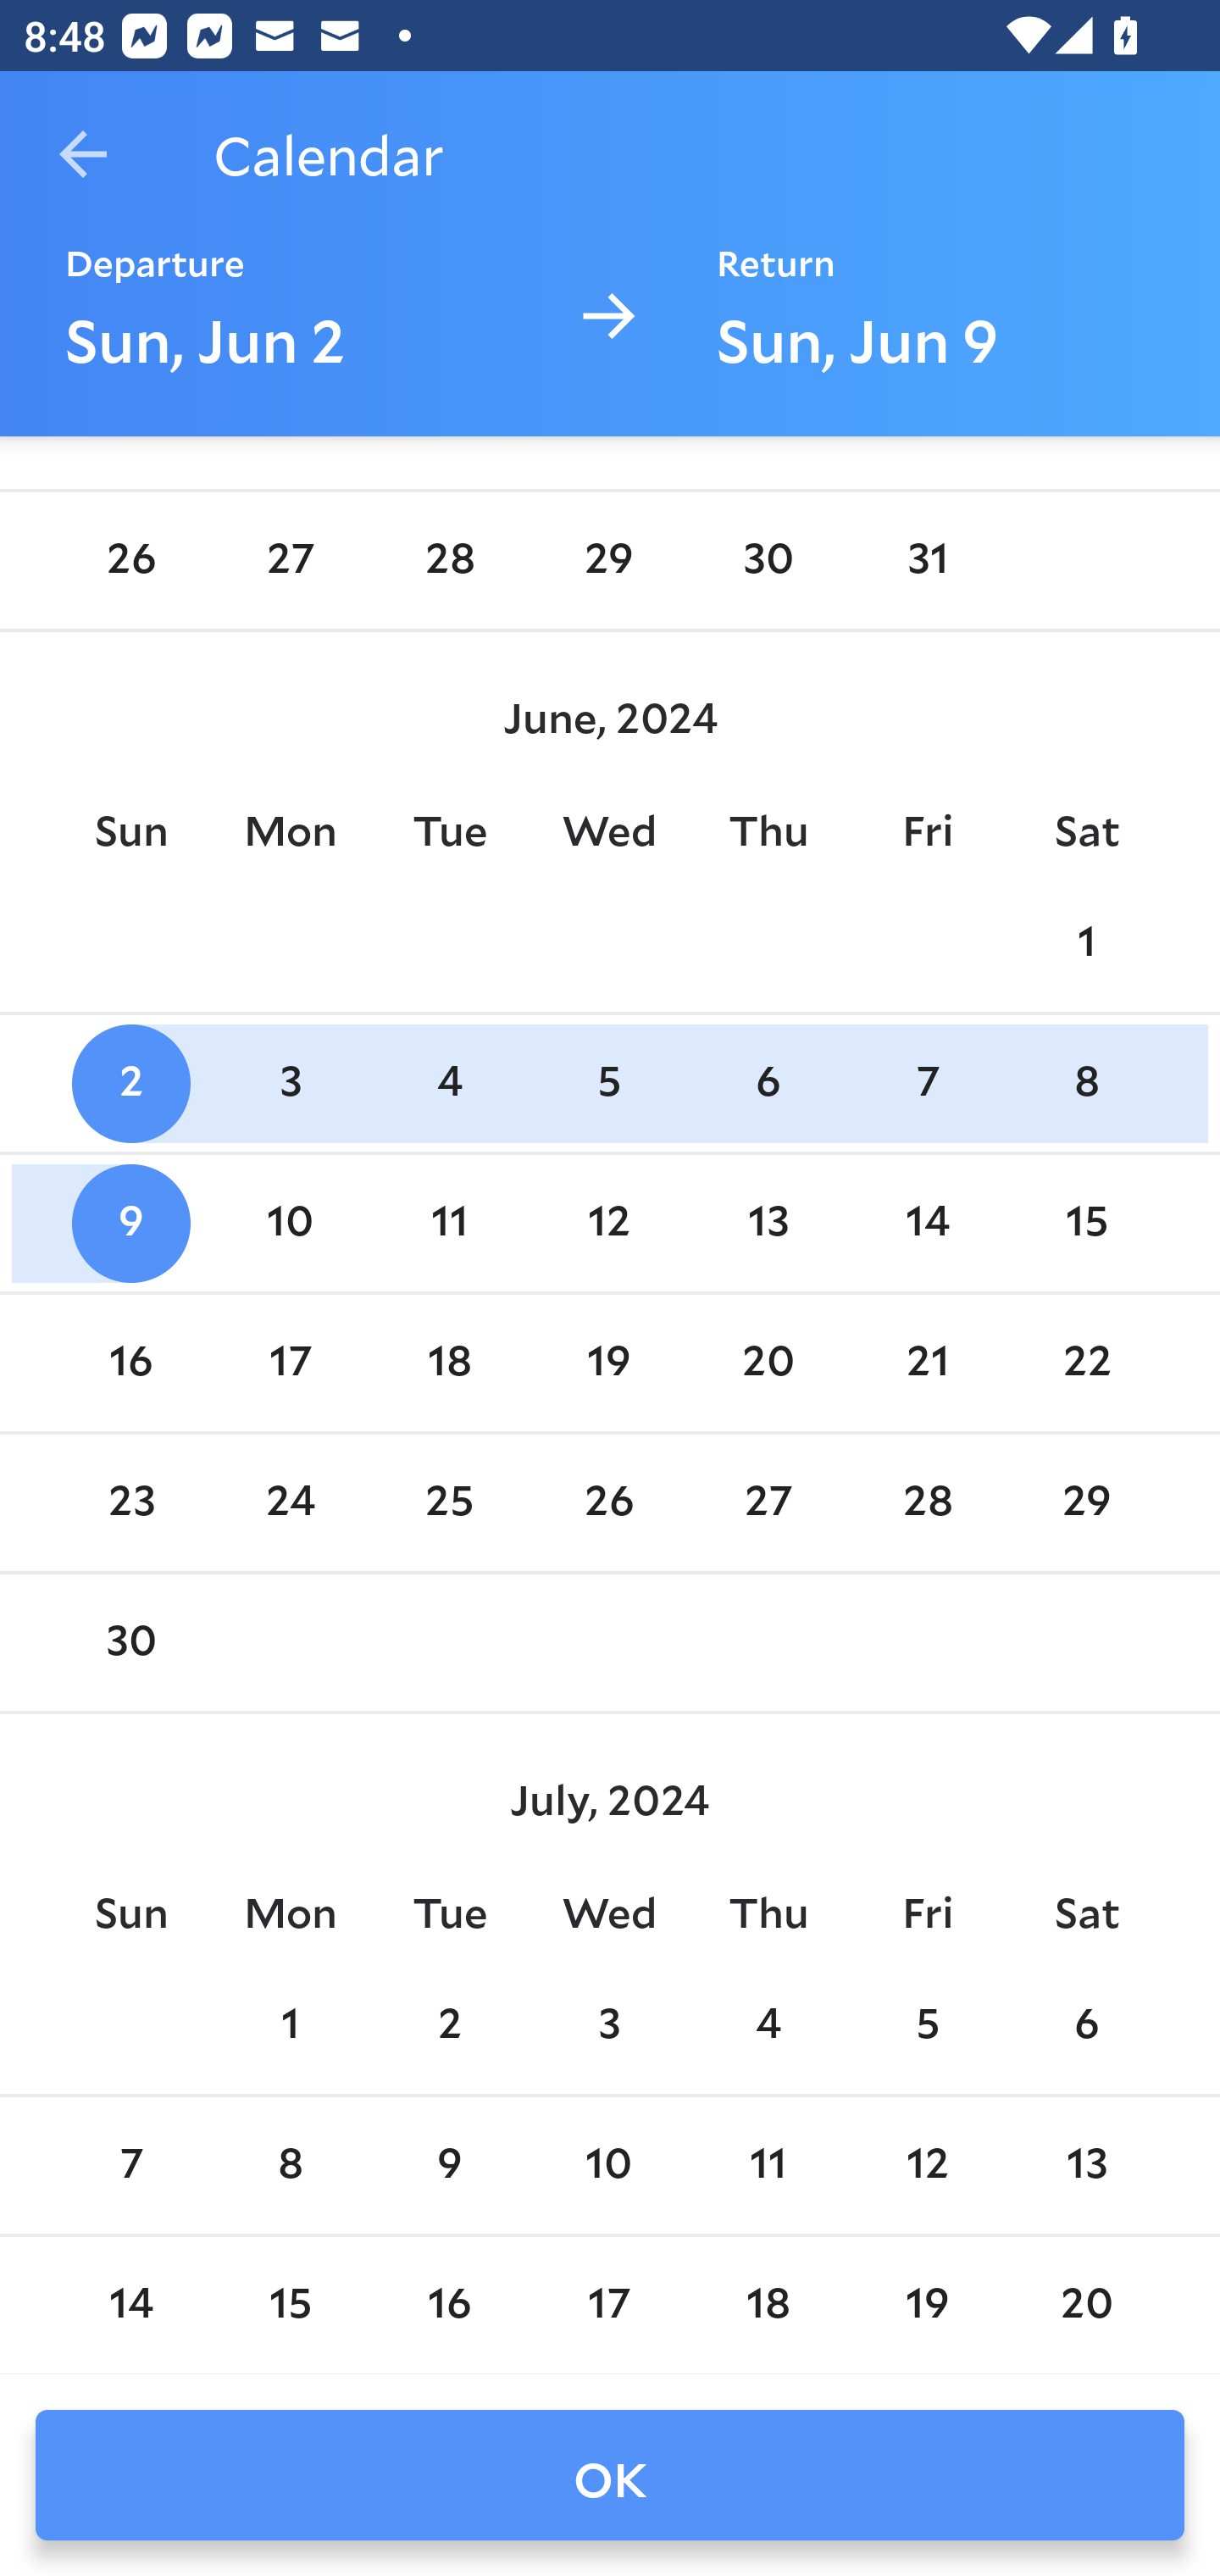  Describe the element at coordinates (1086, 1363) in the screenshot. I see `22` at that location.